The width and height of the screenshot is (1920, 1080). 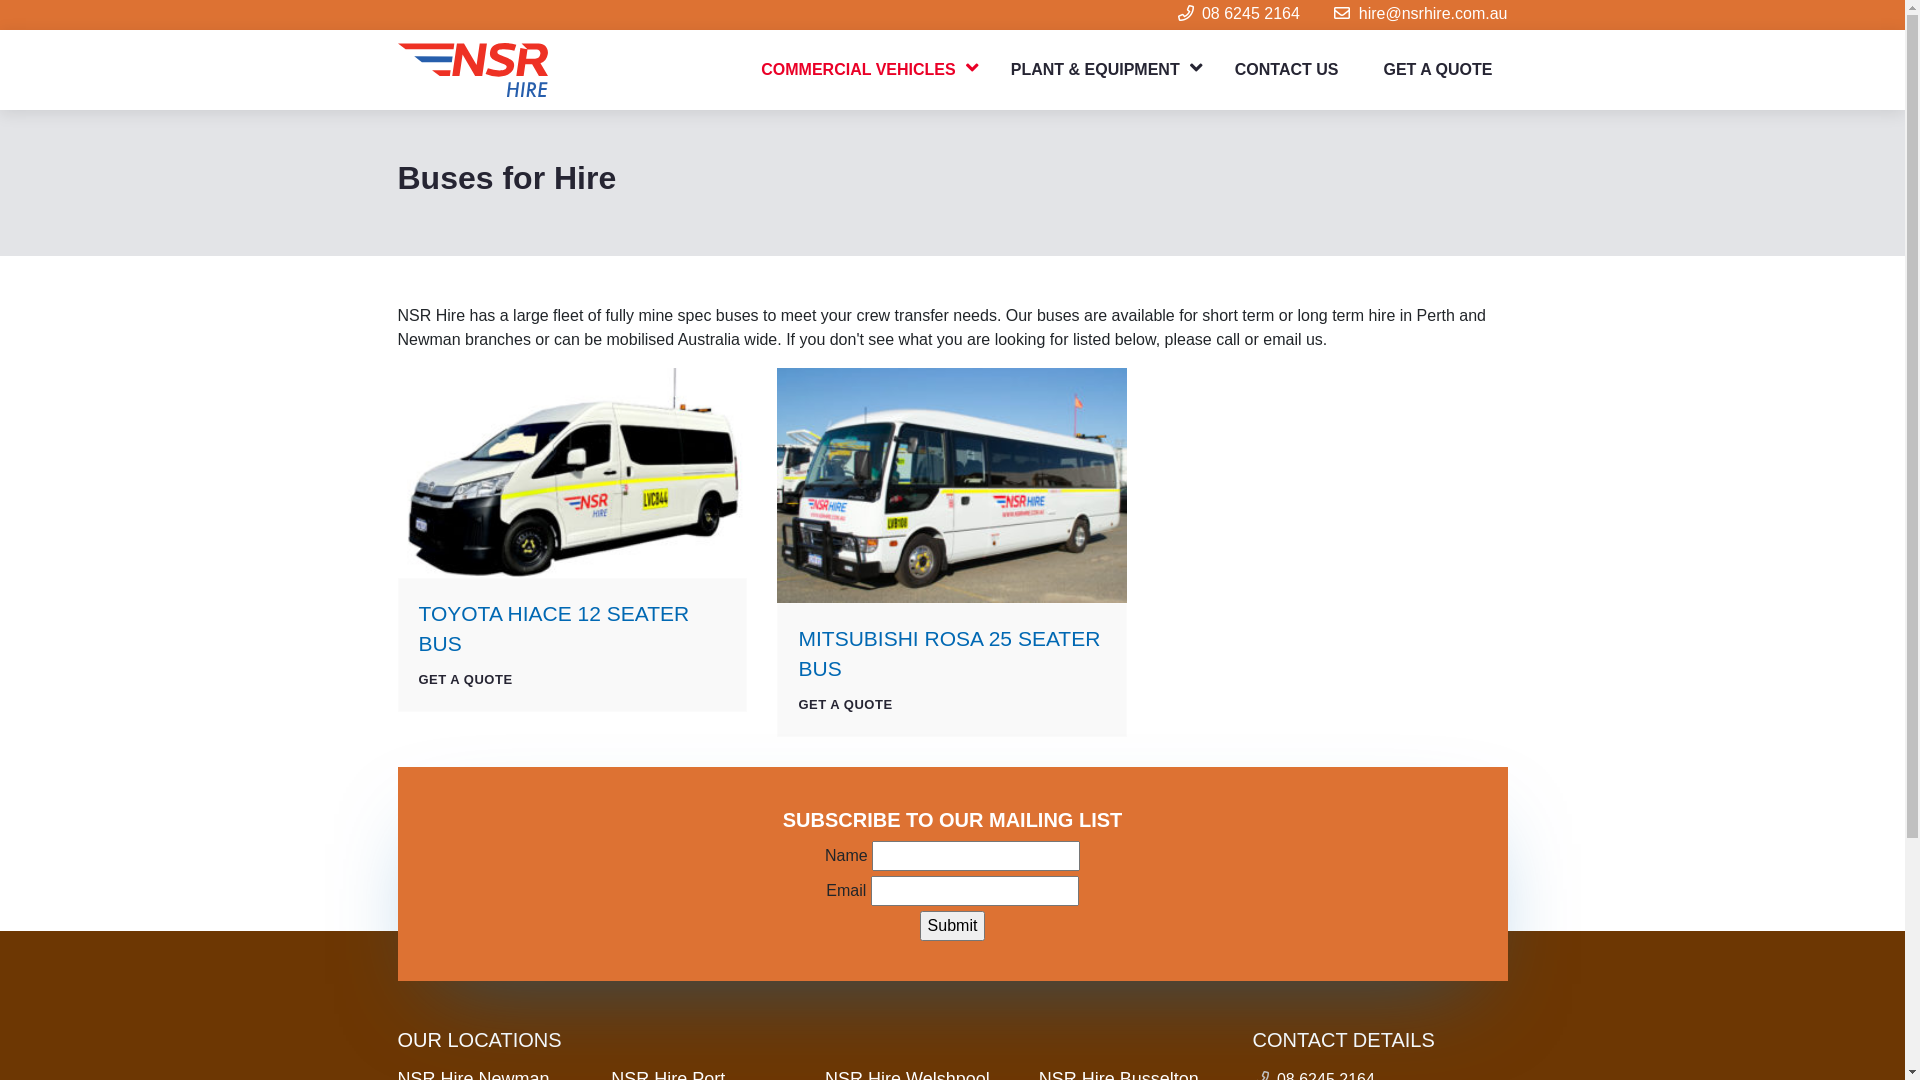 What do you see at coordinates (845, 704) in the screenshot?
I see `GET A QUOTE` at bounding box center [845, 704].